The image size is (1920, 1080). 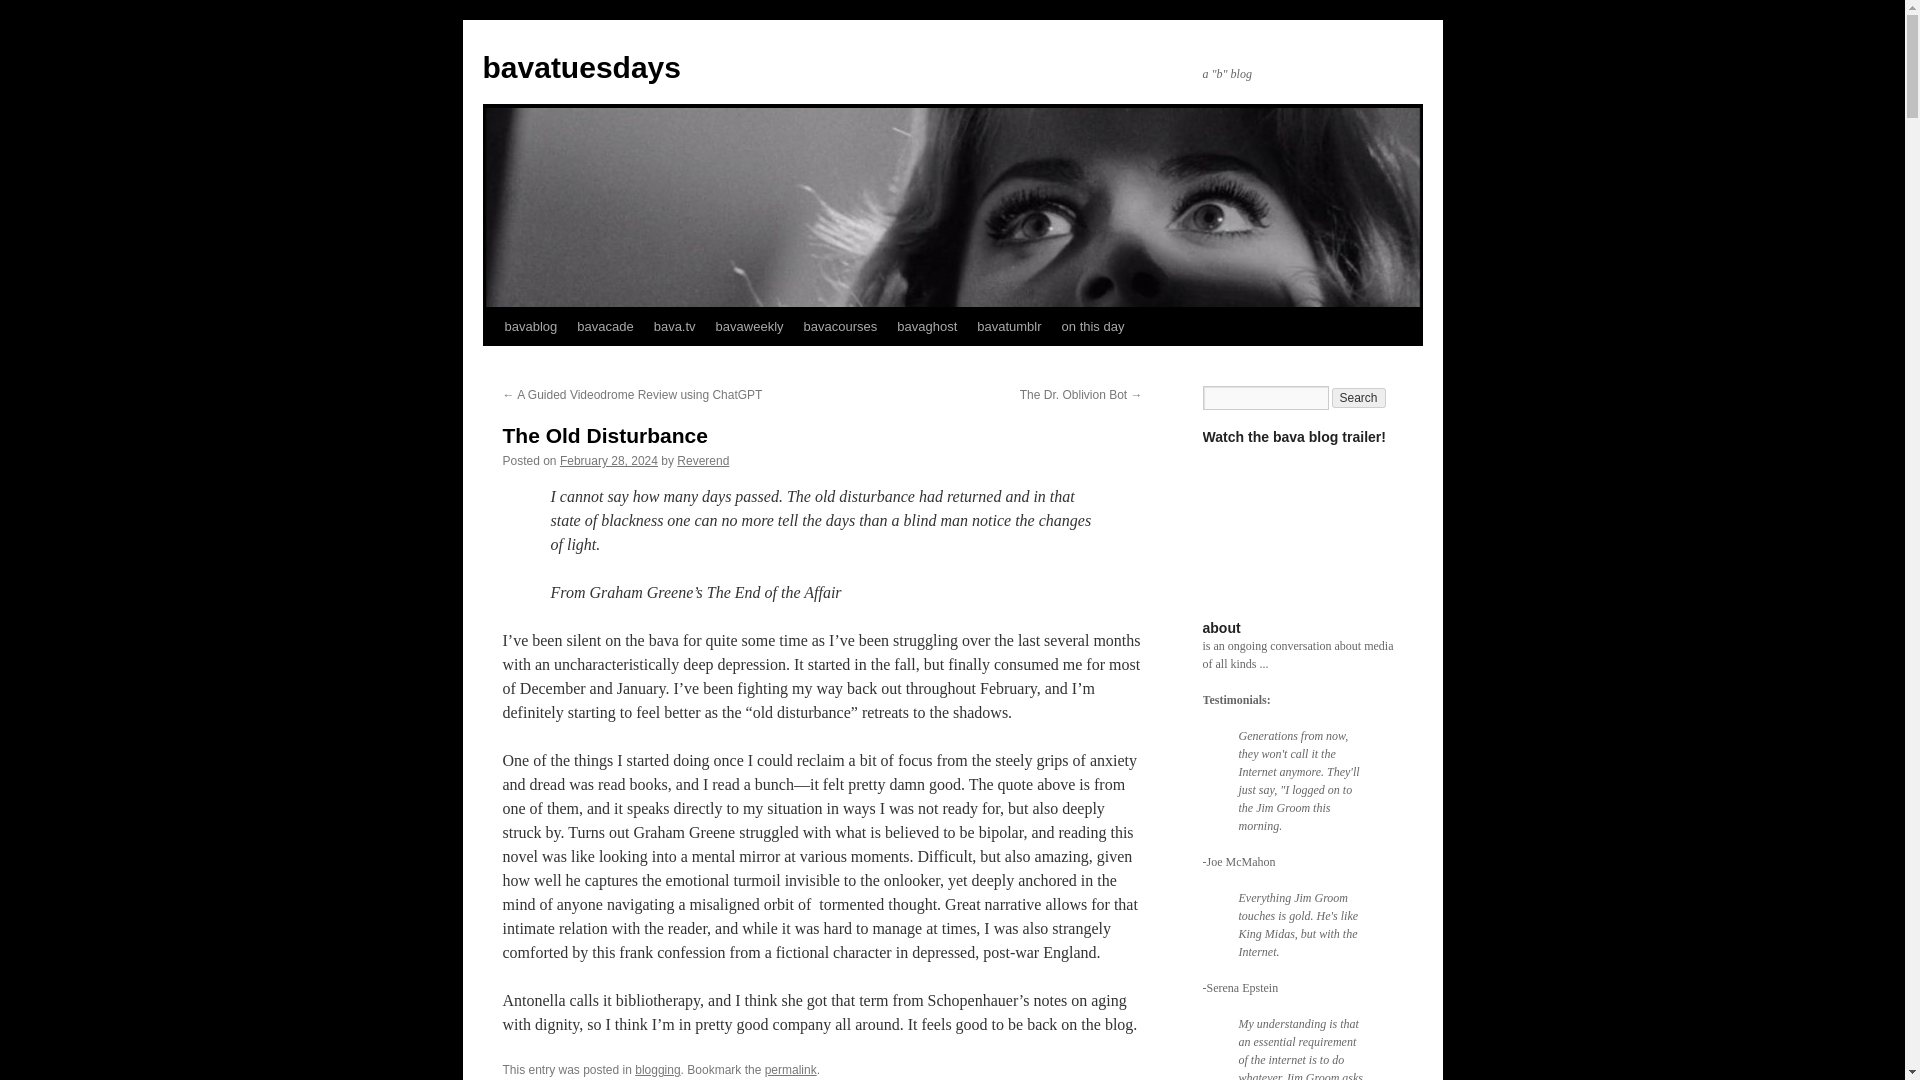 I want to click on February 28, 2024, so click(x=609, y=460).